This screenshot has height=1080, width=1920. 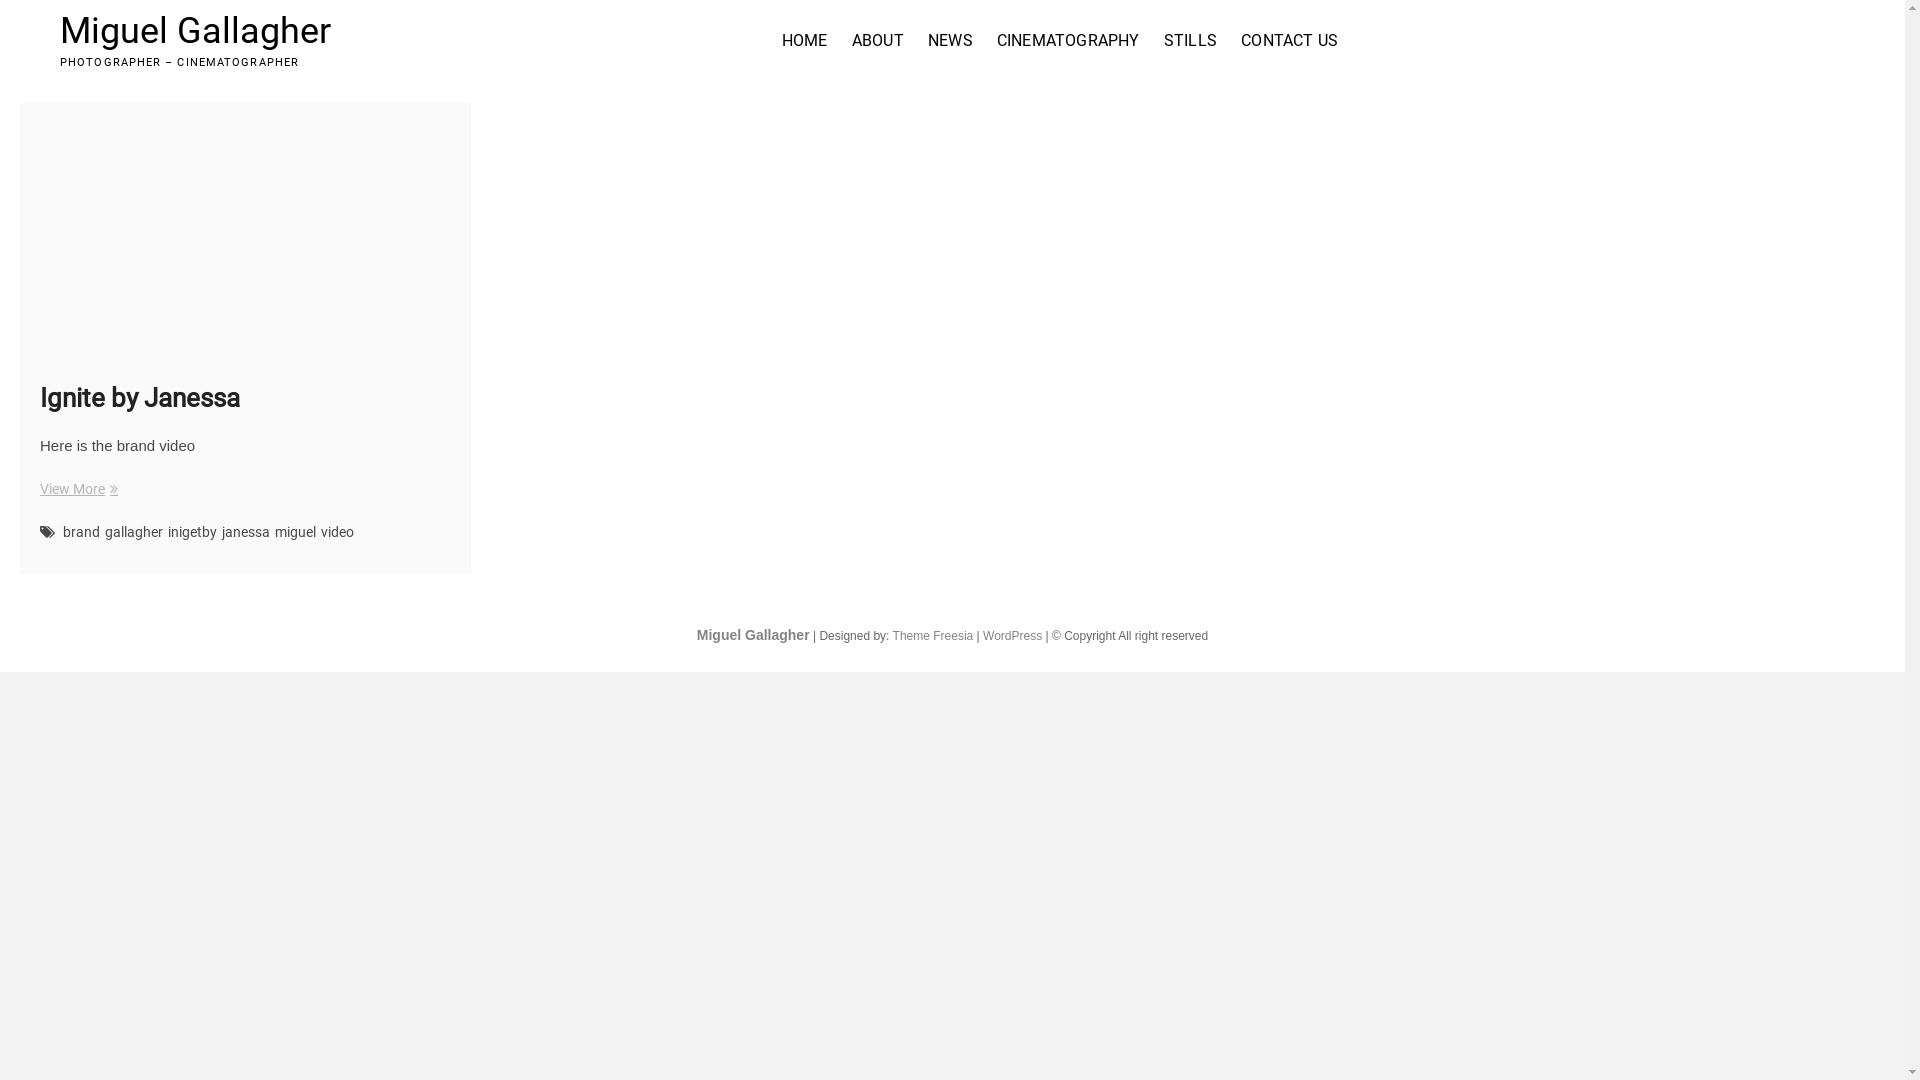 I want to click on inigetby, so click(x=195, y=534).